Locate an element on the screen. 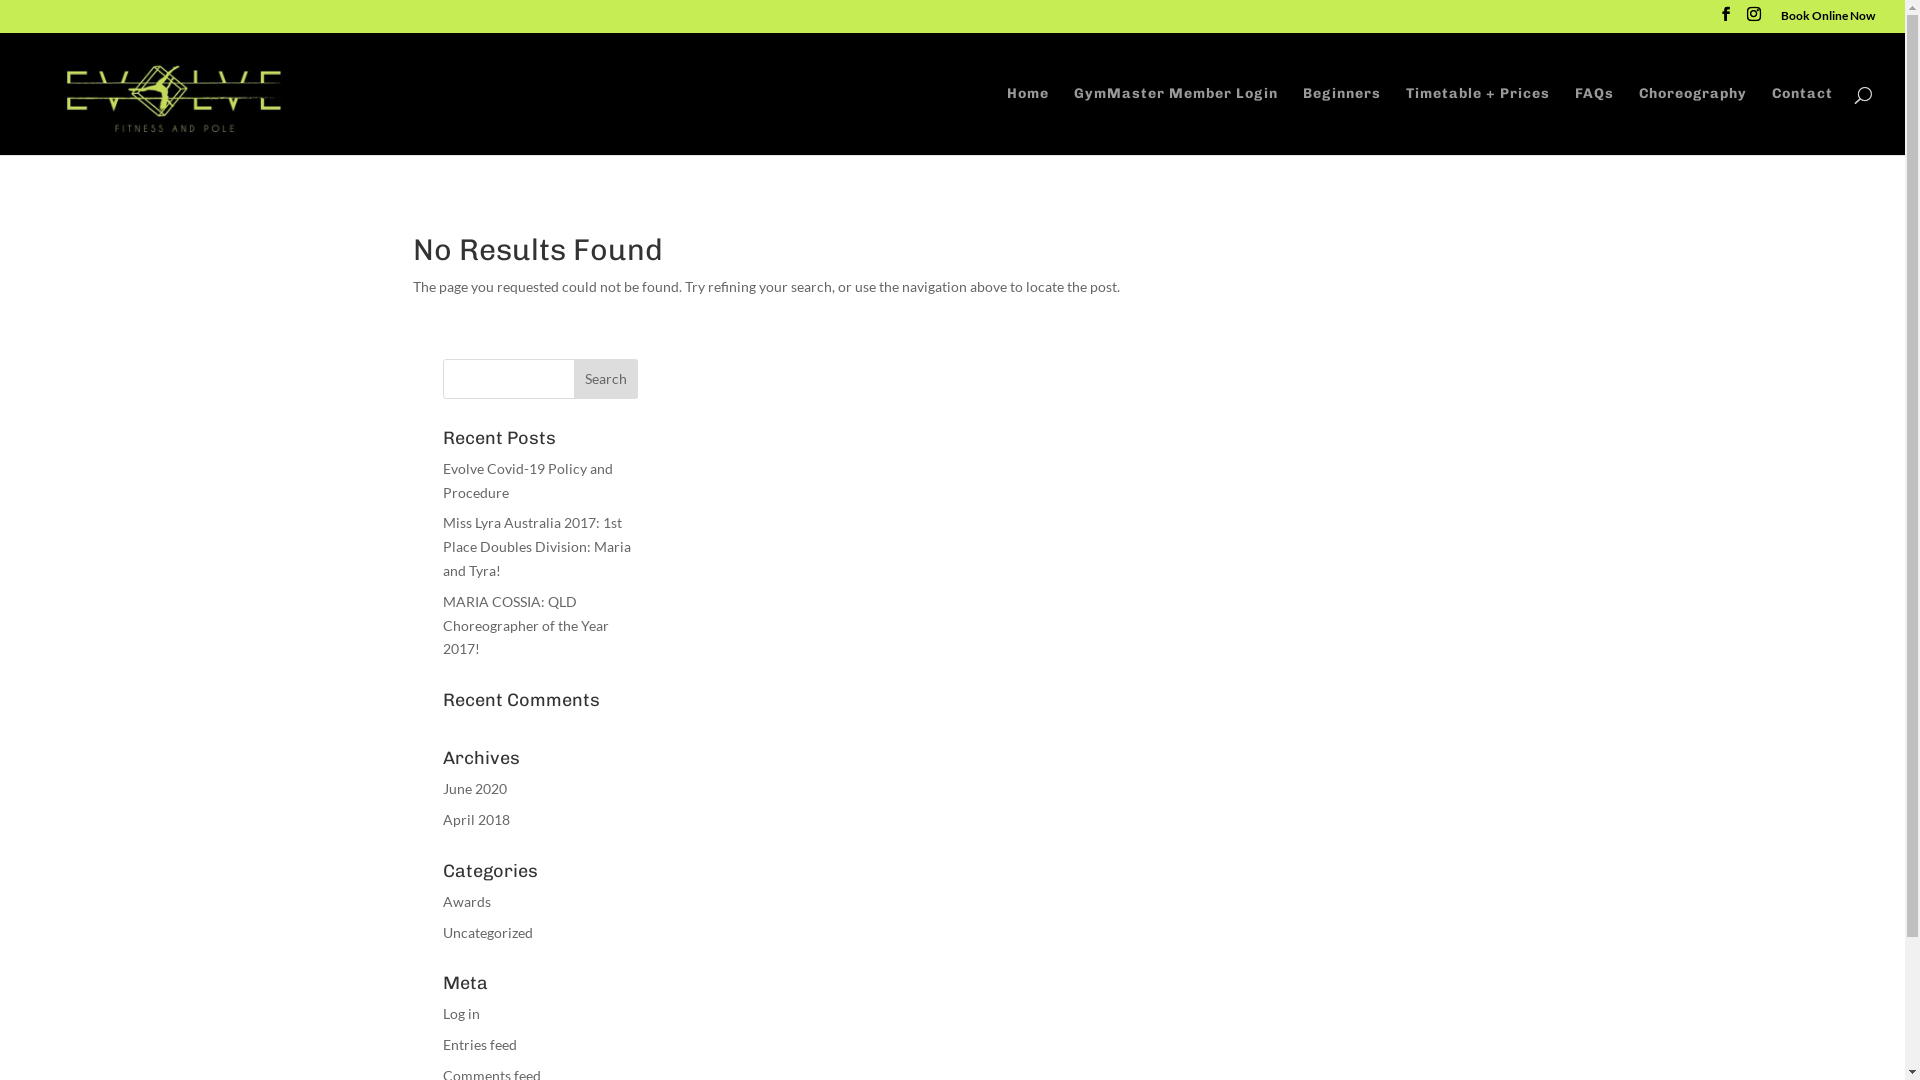 This screenshot has height=1080, width=1920. Uncategorized is located at coordinates (487, 932).